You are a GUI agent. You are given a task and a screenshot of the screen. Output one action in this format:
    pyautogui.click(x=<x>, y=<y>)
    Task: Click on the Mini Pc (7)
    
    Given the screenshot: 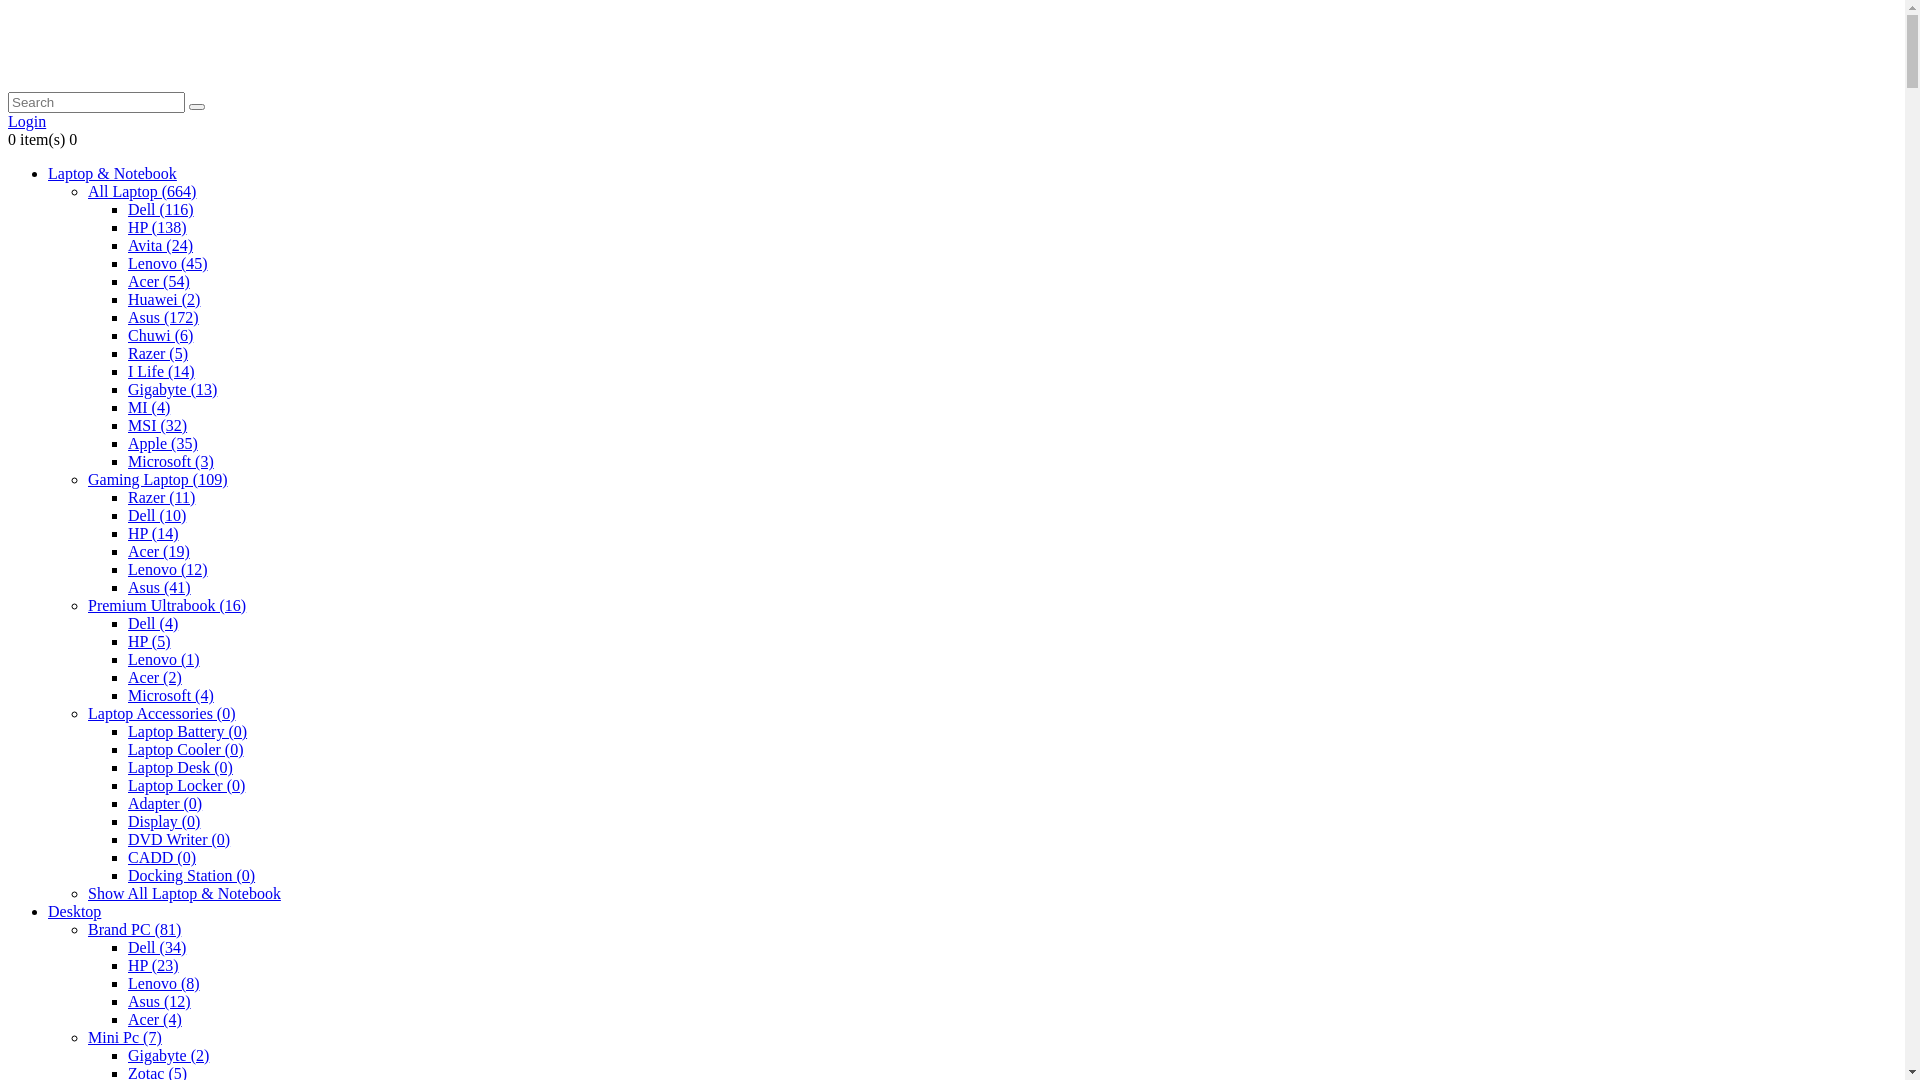 What is the action you would take?
    pyautogui.click(x=125, y=1038)
    